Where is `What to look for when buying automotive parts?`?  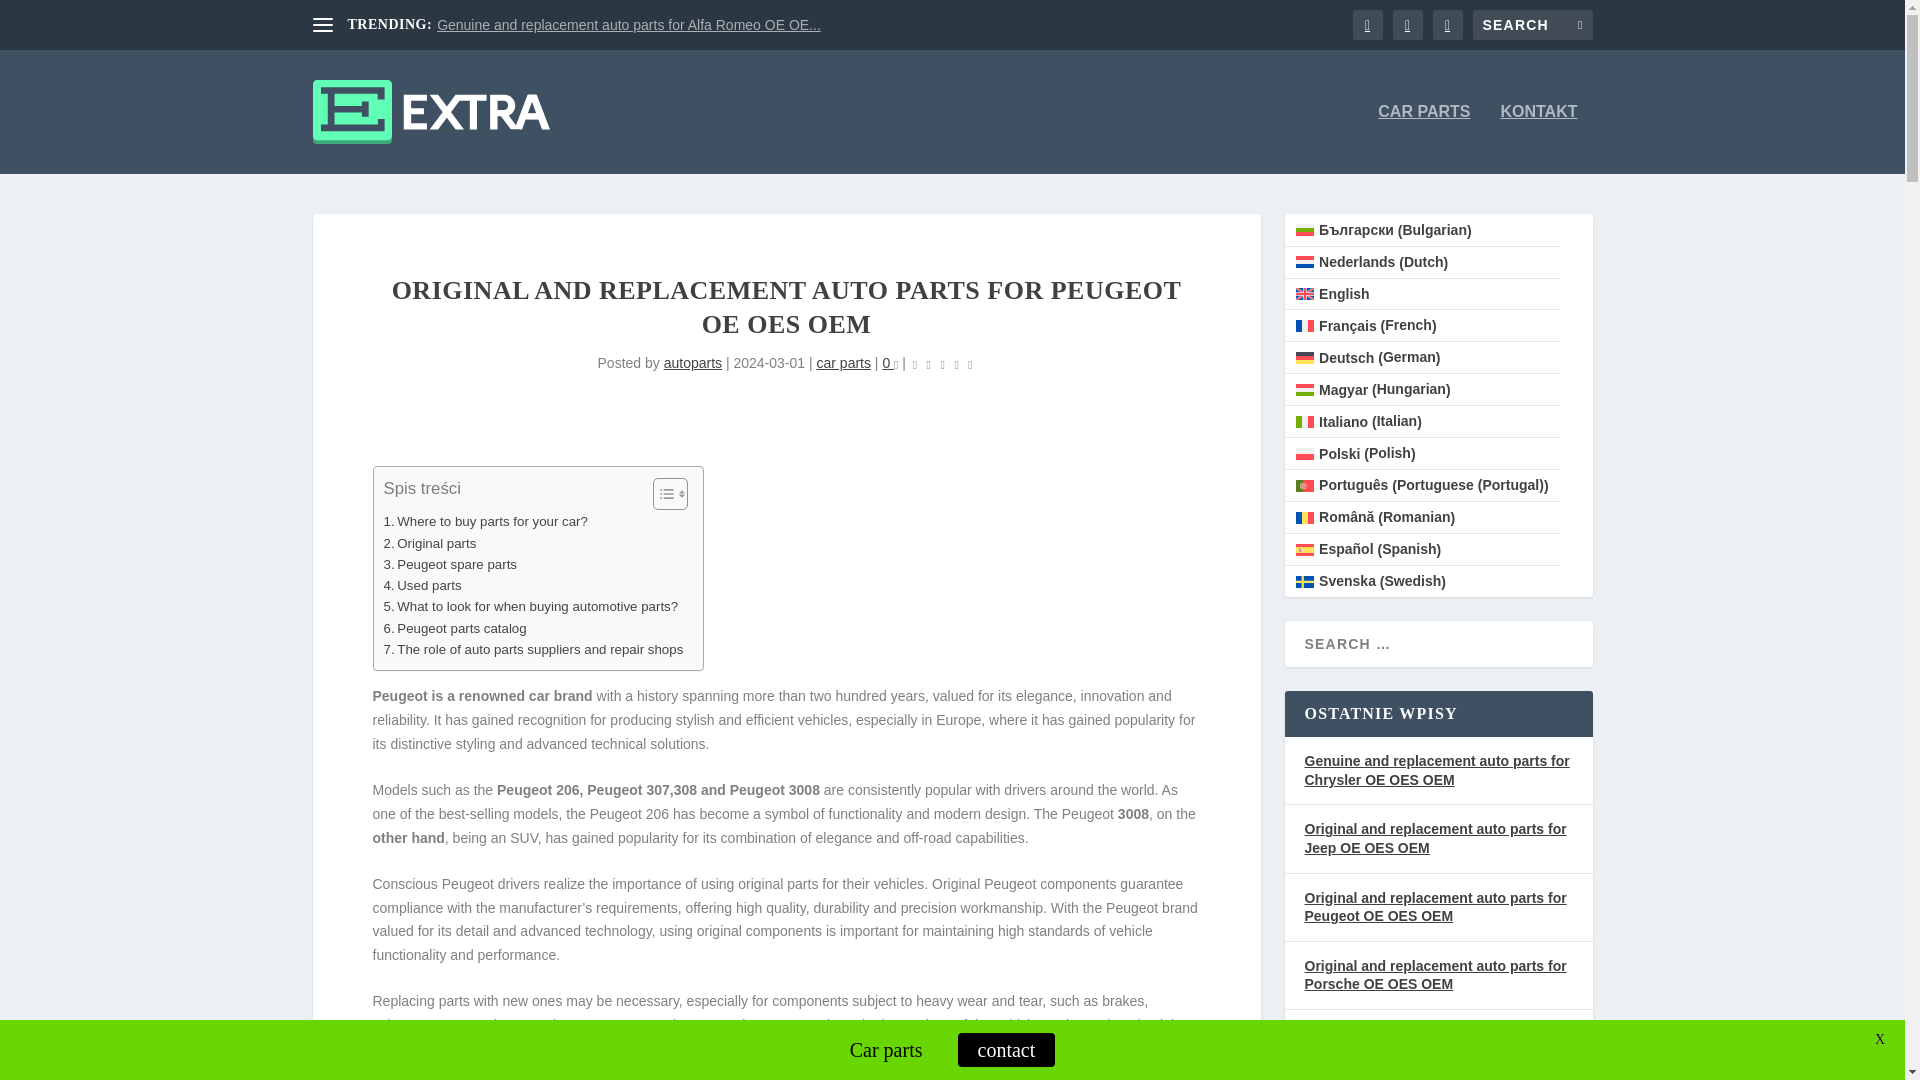 What to look for when buying automotive parts? is located at coordinates (532, 606).